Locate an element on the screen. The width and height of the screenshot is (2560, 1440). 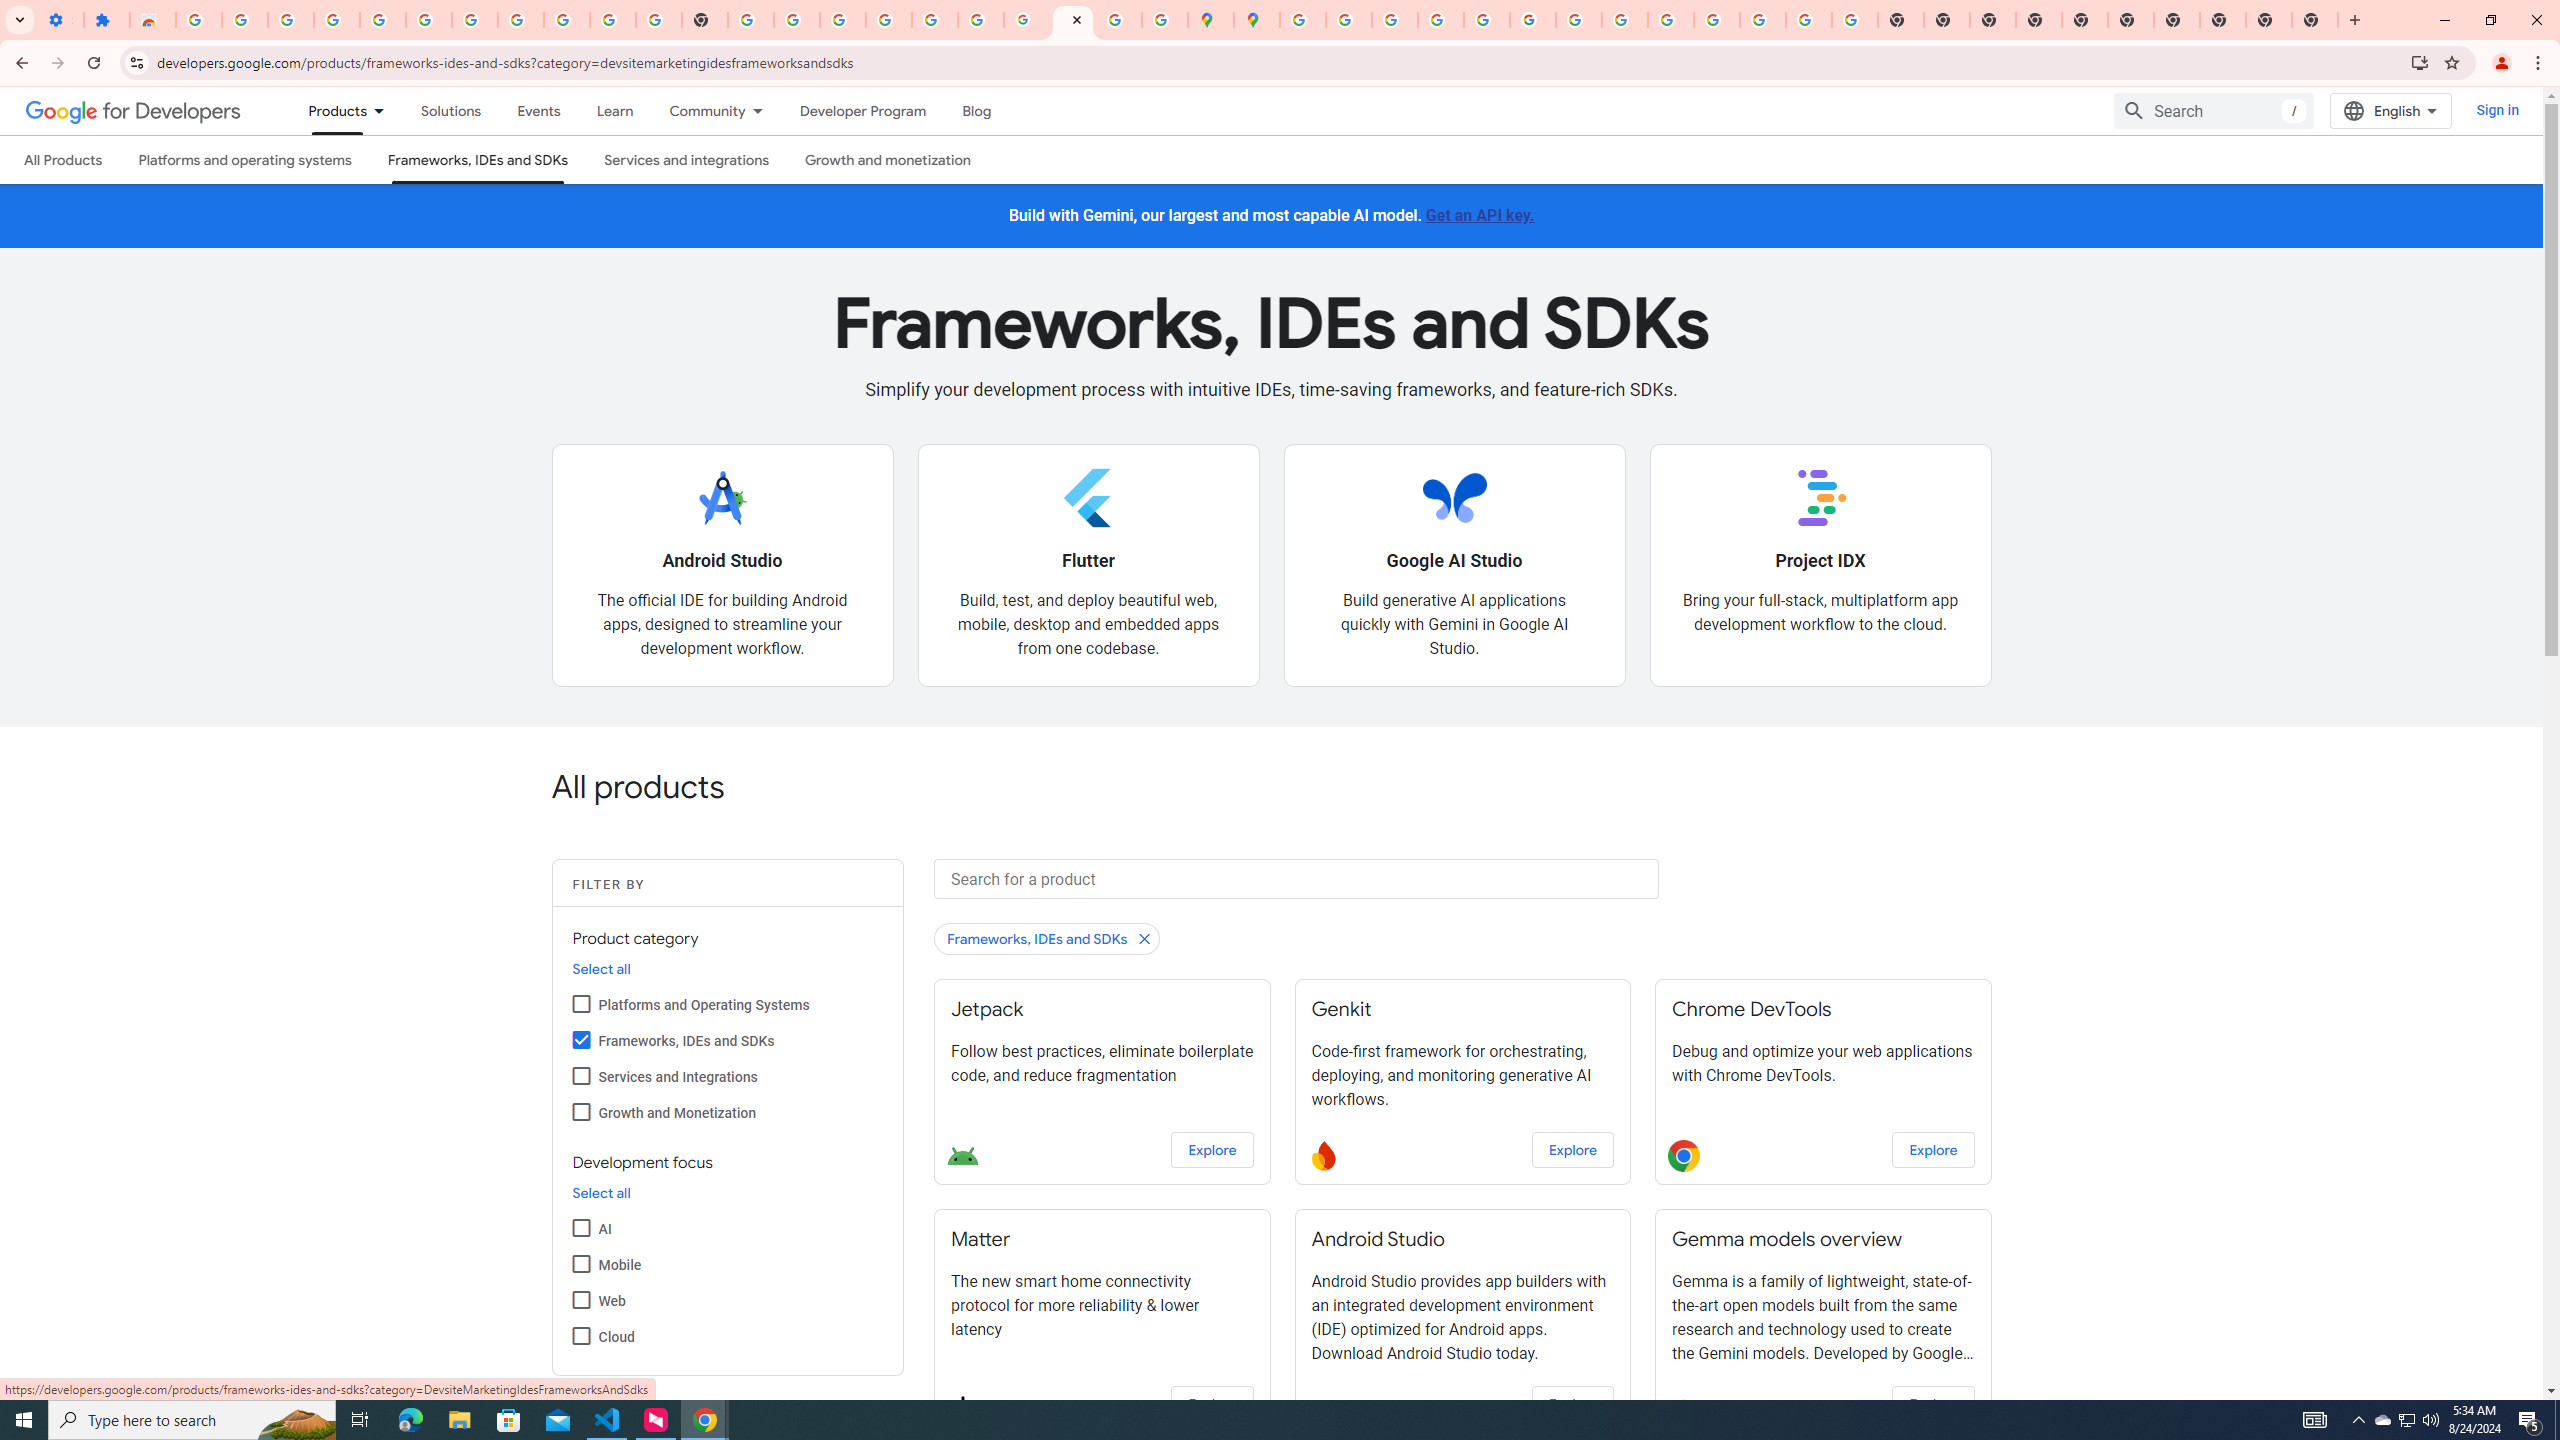
New Tab is located at coordinates (2315, 20).